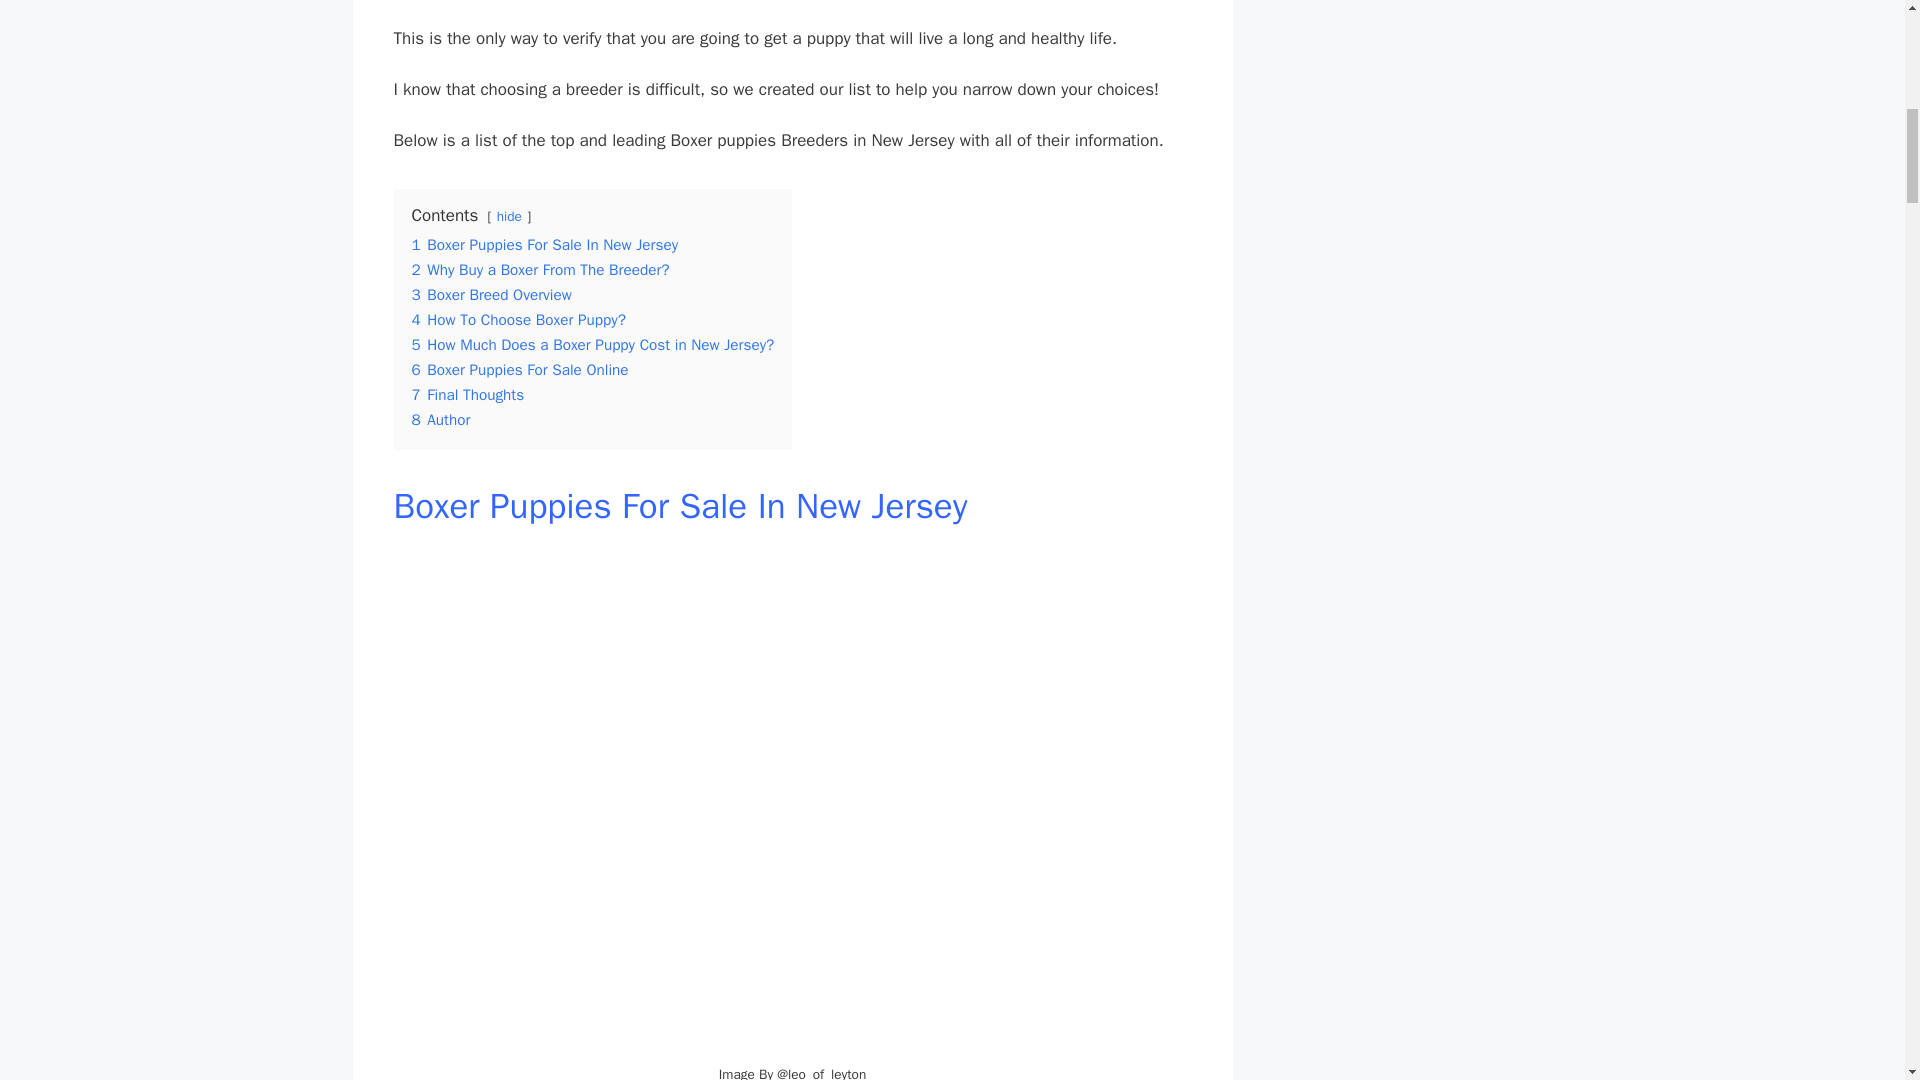  I want to click on 8 Author, so click(441, 420).